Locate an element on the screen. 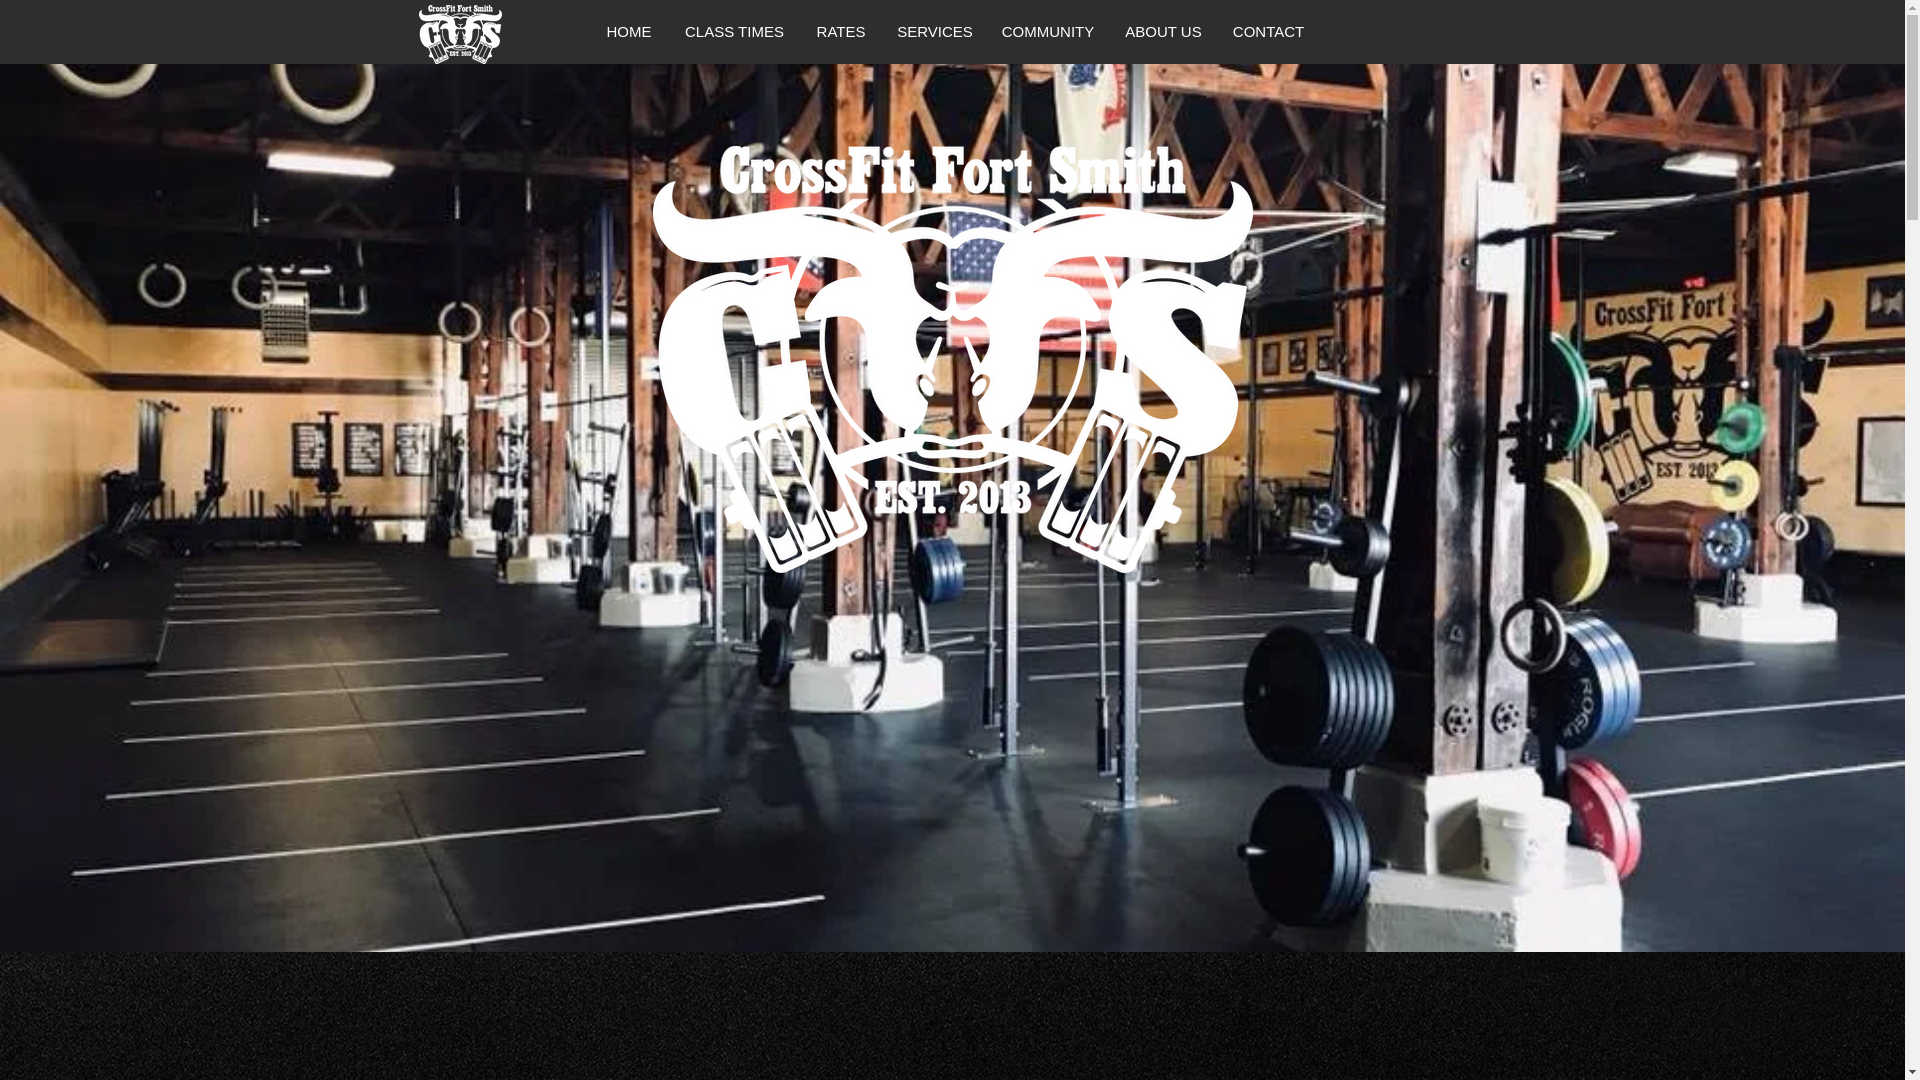 This screenshot has height=1080, width=1920. HOME is located at coordinates (628, 32).